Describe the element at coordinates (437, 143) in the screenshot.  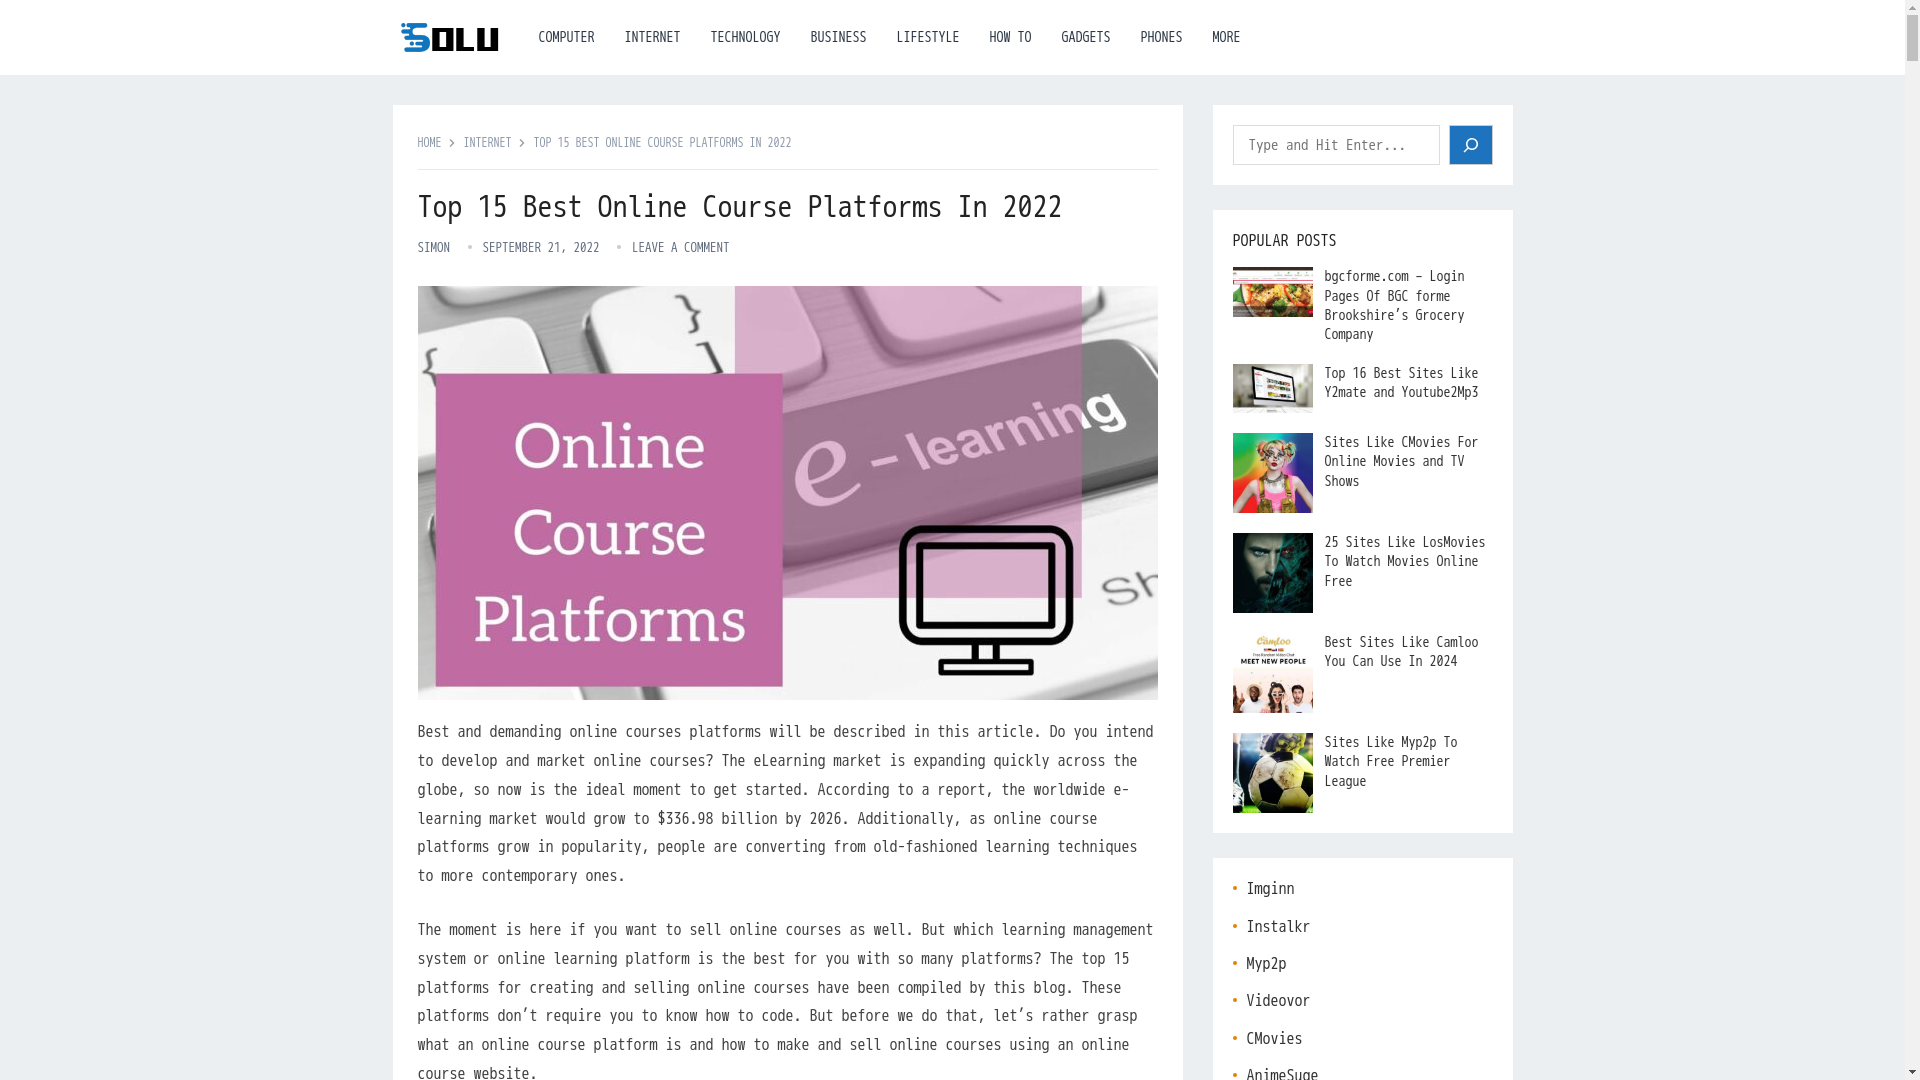
I see `HOME` at that location.